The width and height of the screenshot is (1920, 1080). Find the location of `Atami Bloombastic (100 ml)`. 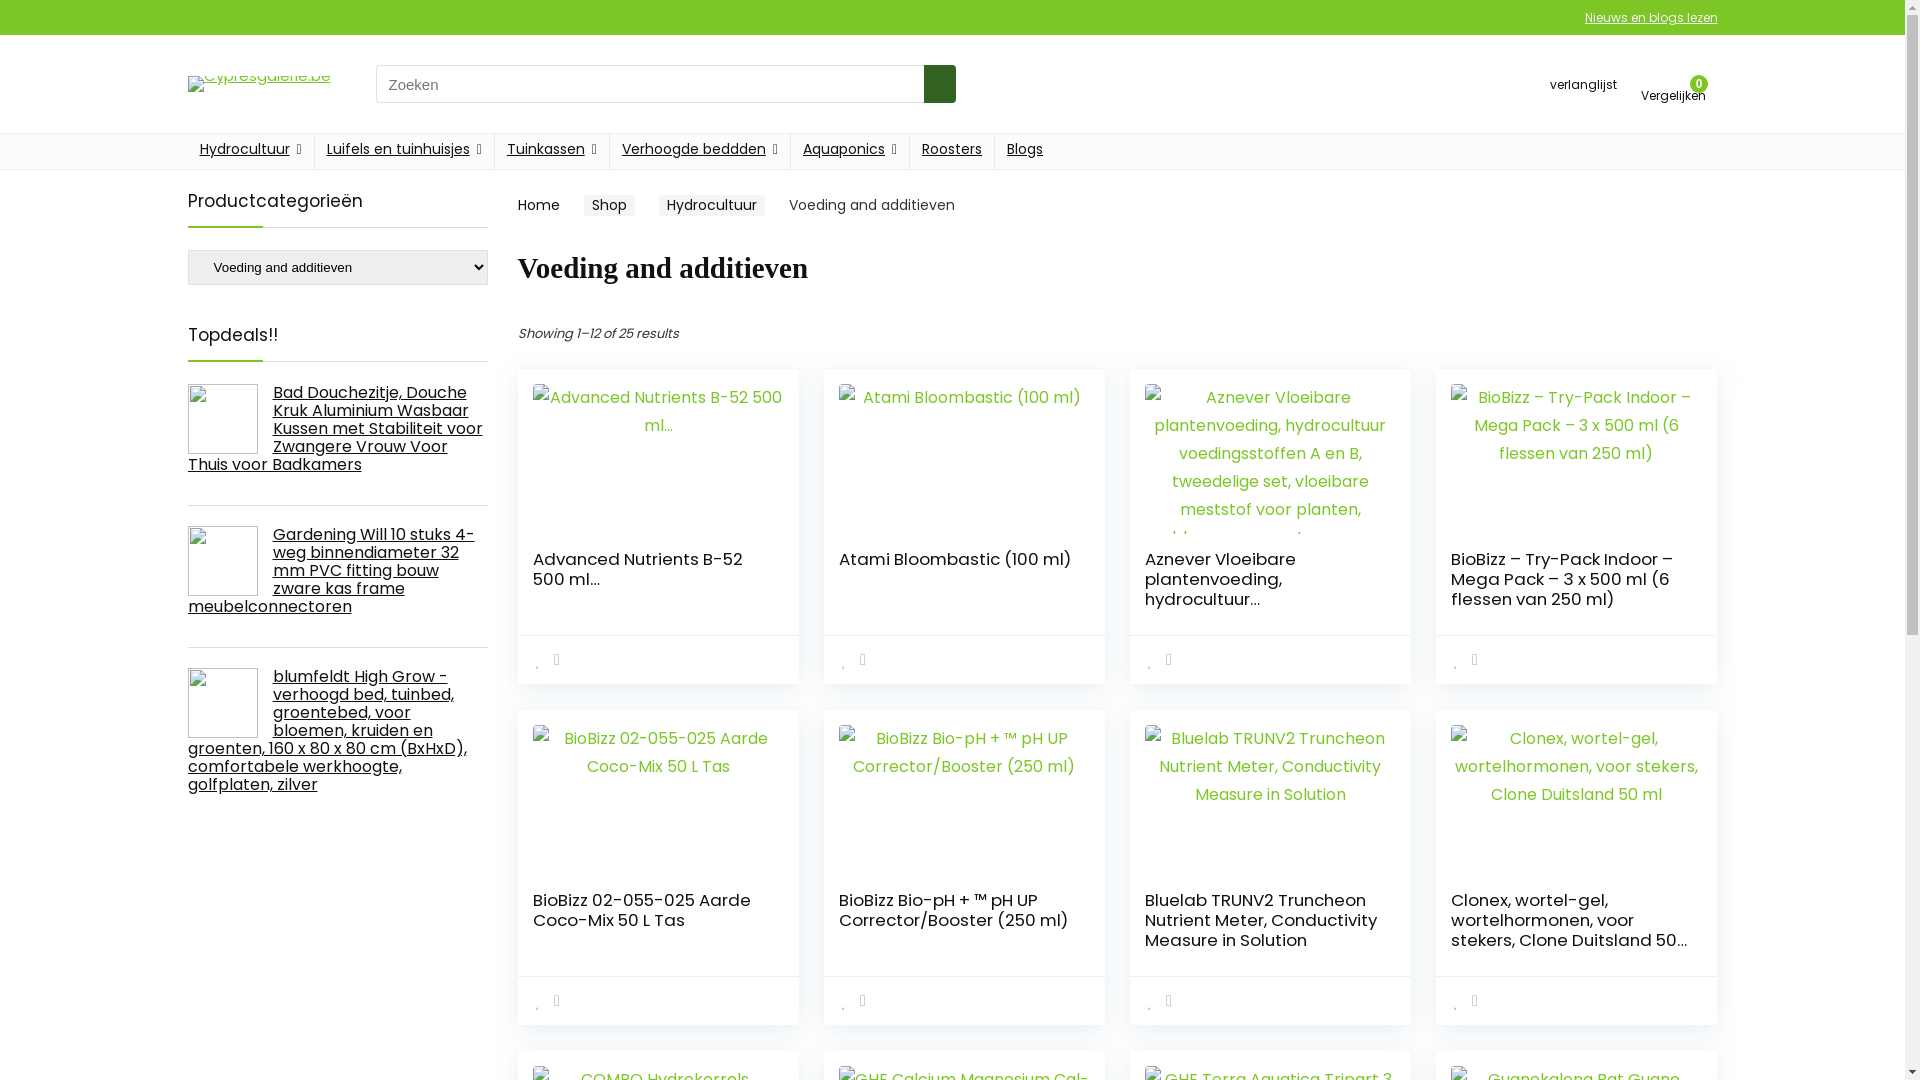

Atami Bloombastic (100 ml) is located at coordinates (955, 559).